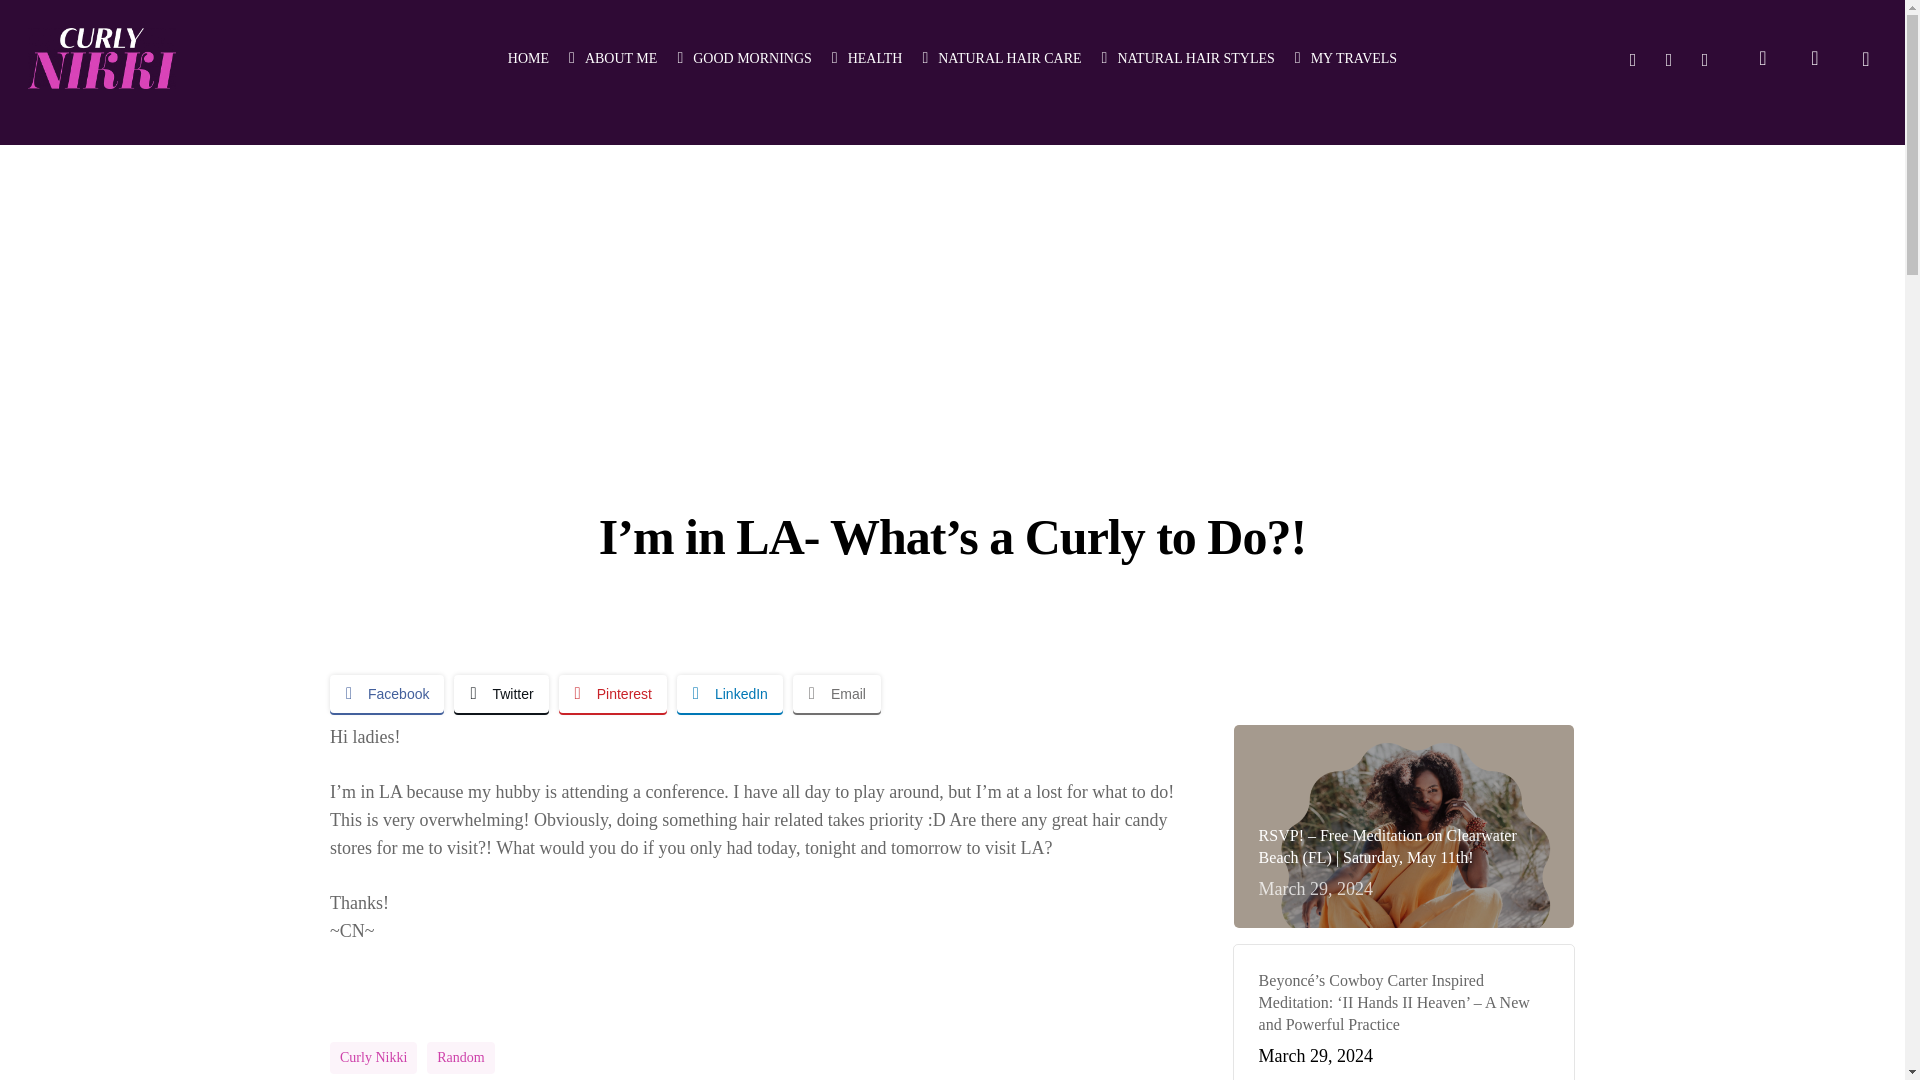  Describe the element at coordinates (1000, 58) in the screenshot. I see `NATURAL HAIR CARE` at that location.